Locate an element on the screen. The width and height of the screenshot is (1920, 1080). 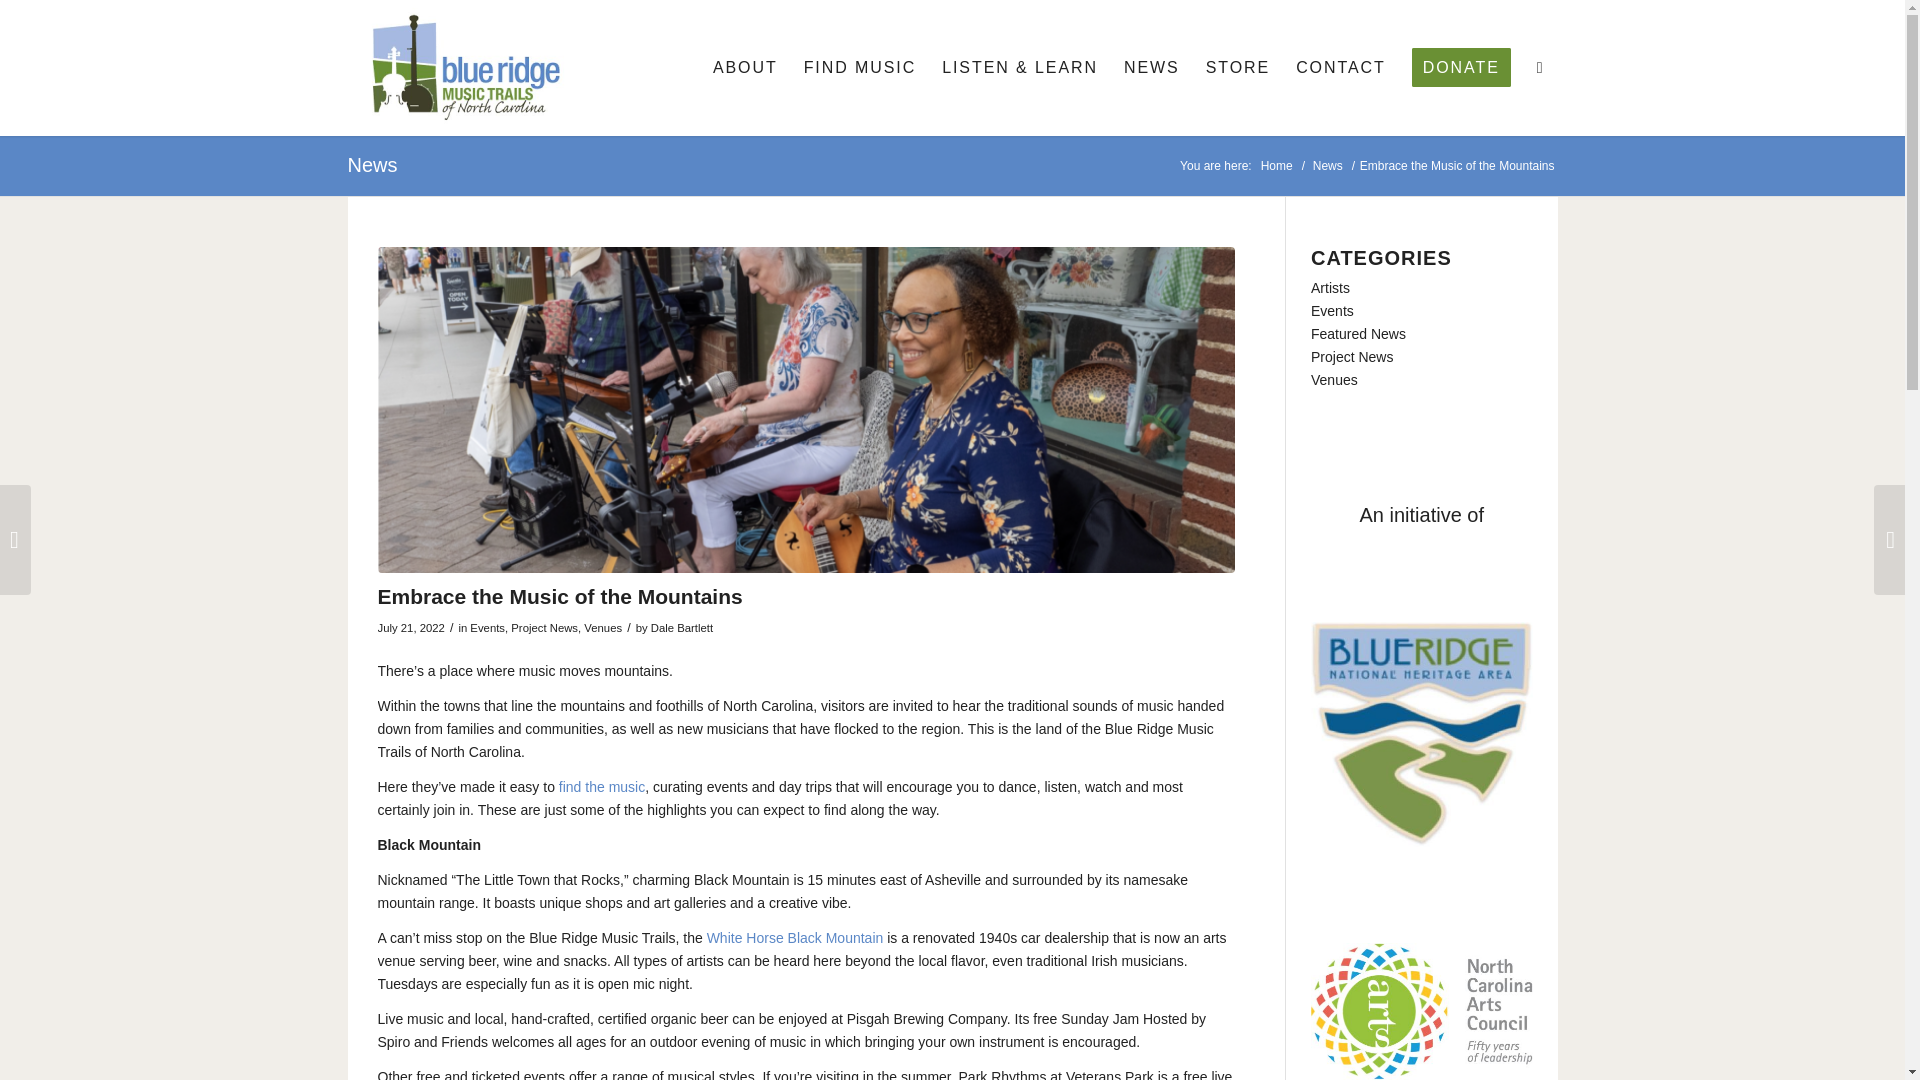
News is located at coordinates (372, 165).